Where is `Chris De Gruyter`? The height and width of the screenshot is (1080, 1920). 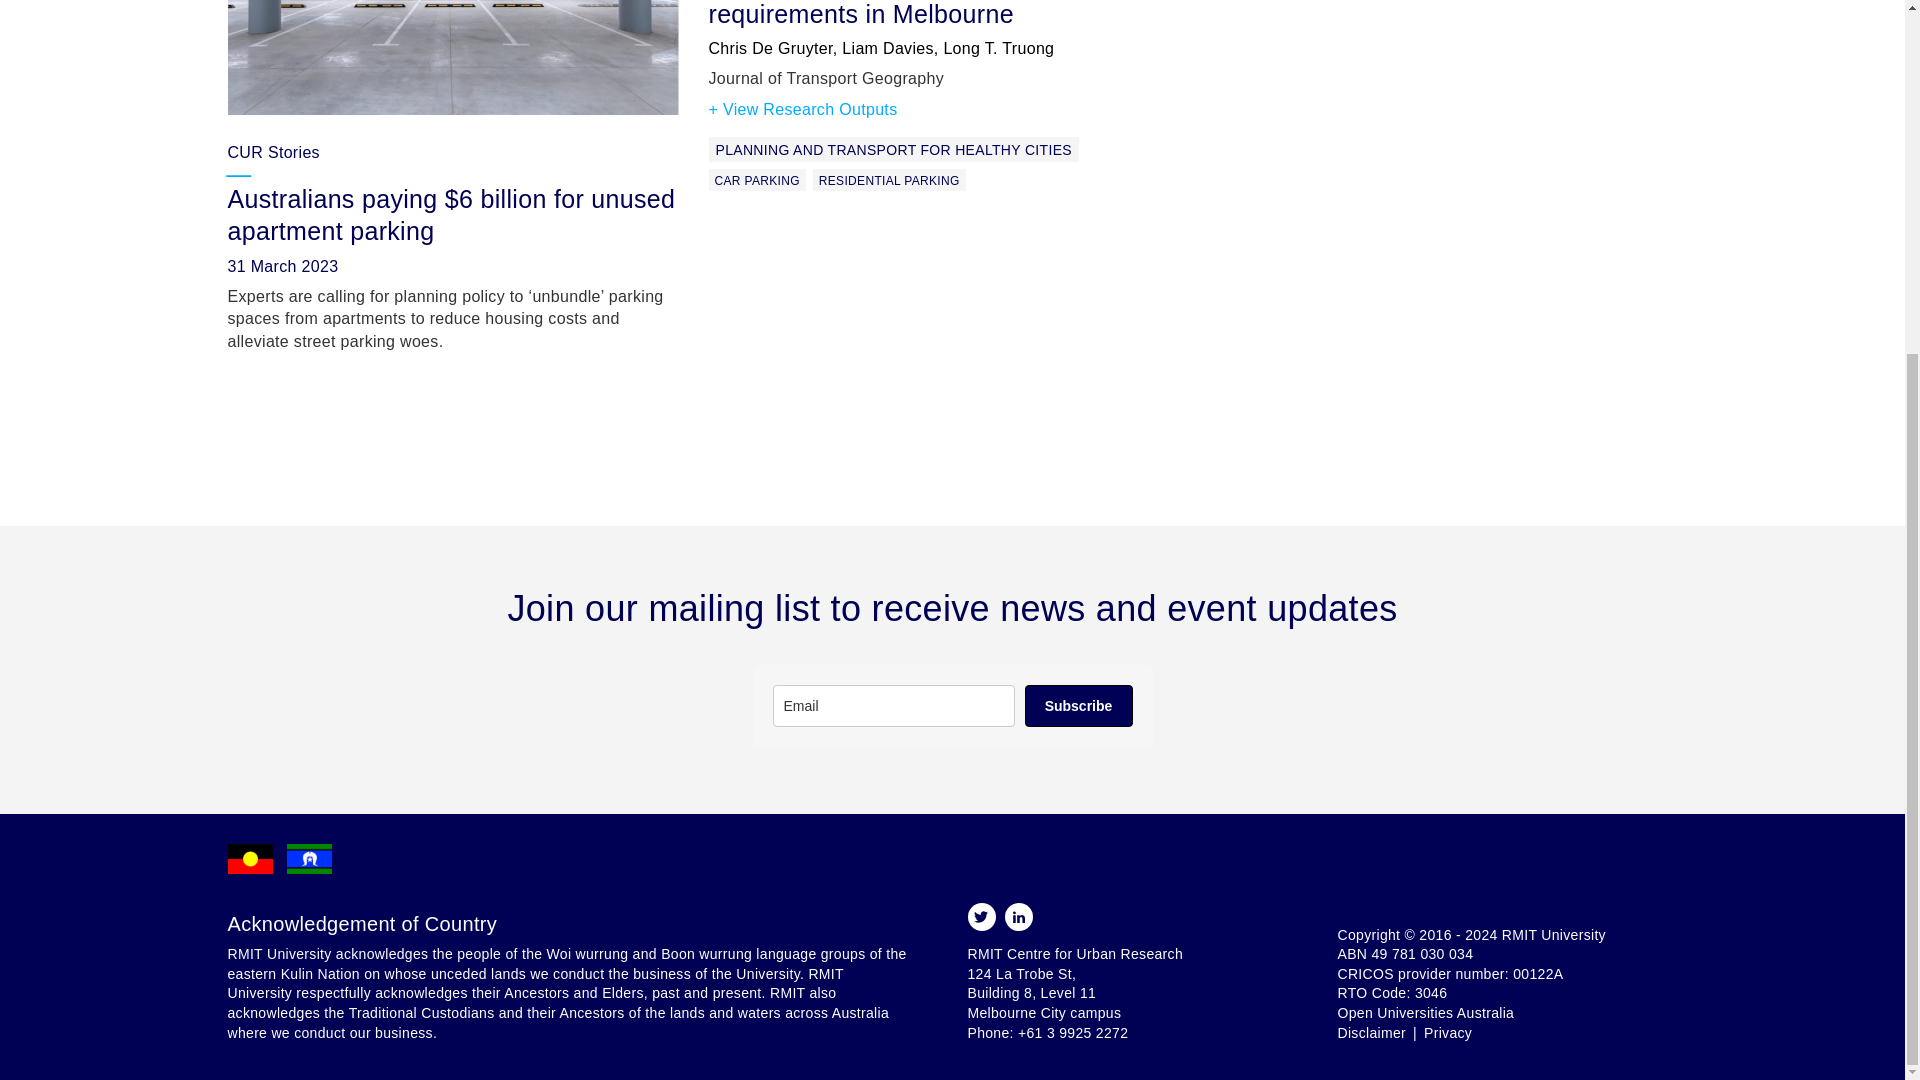
Chris De Gruyter is located at coordinates (770, 48).